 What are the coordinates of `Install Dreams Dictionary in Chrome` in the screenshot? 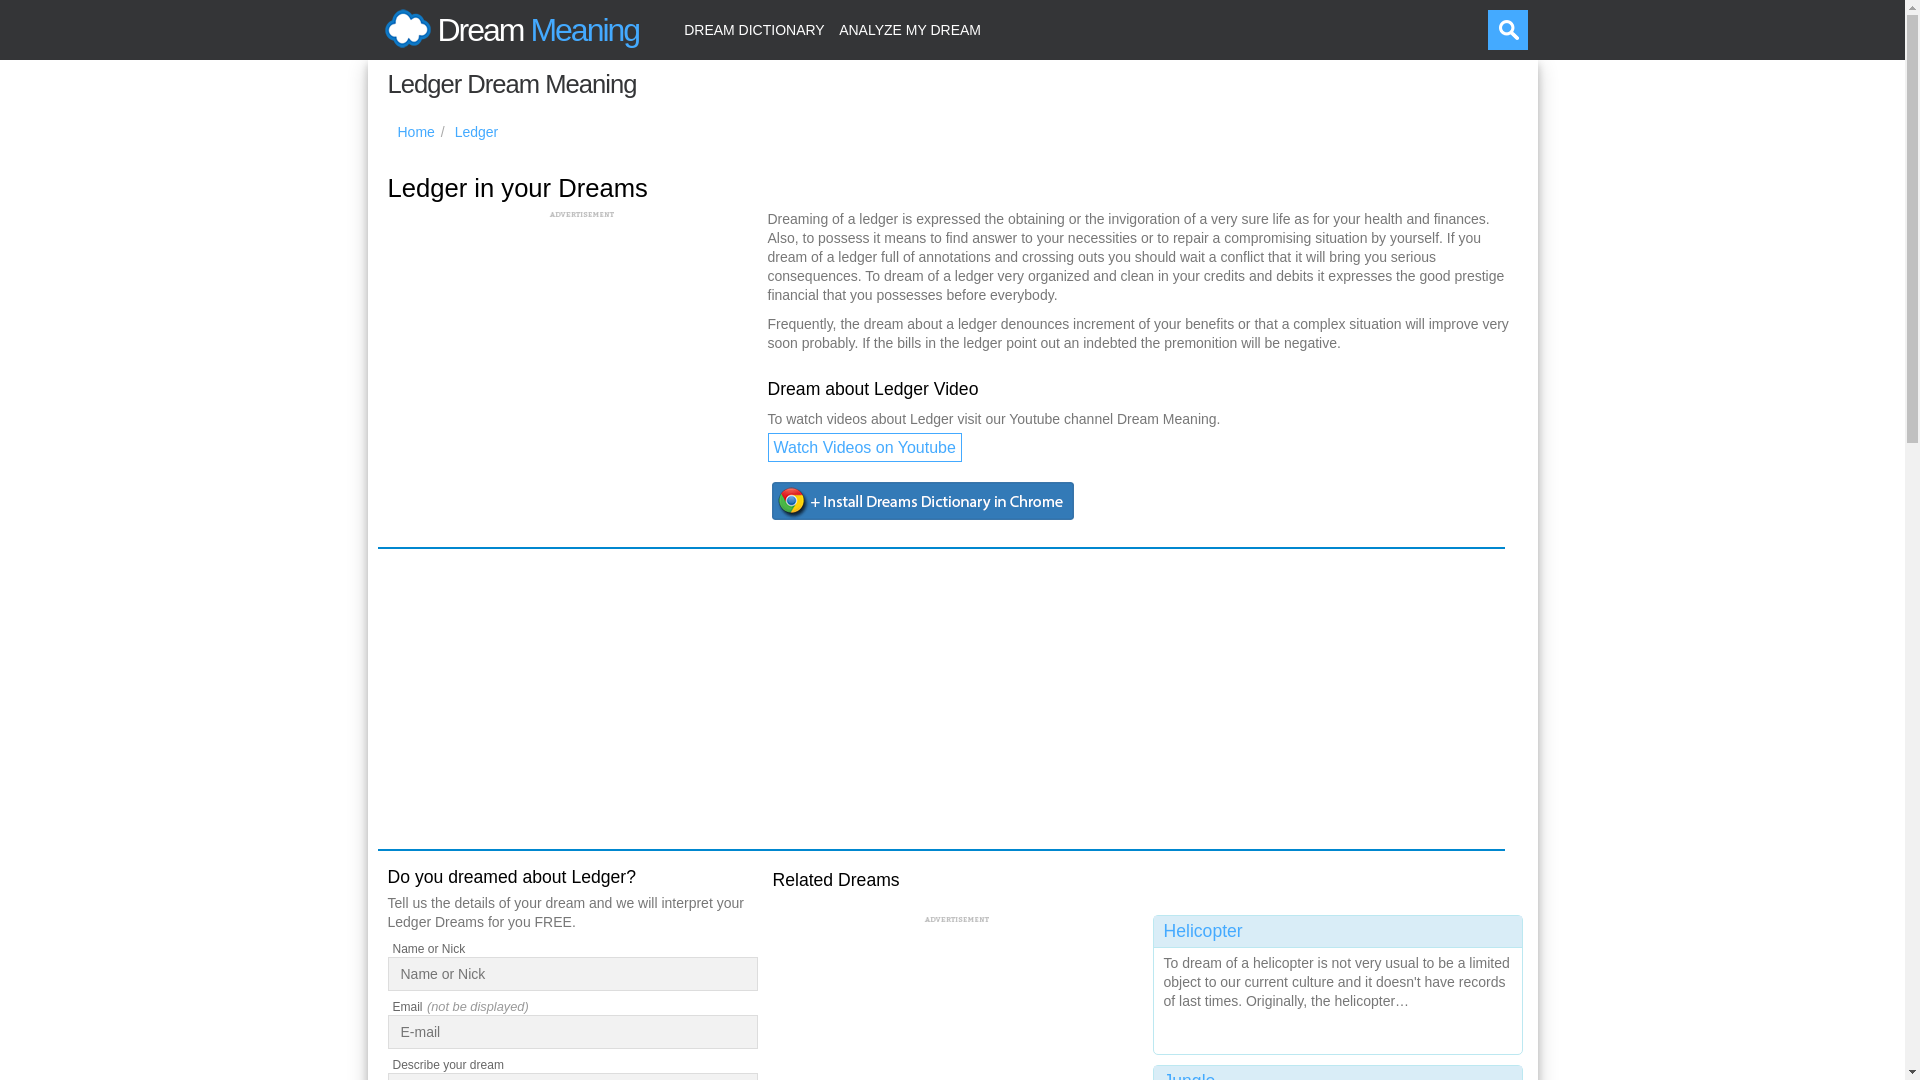 It's located at (924, 501).